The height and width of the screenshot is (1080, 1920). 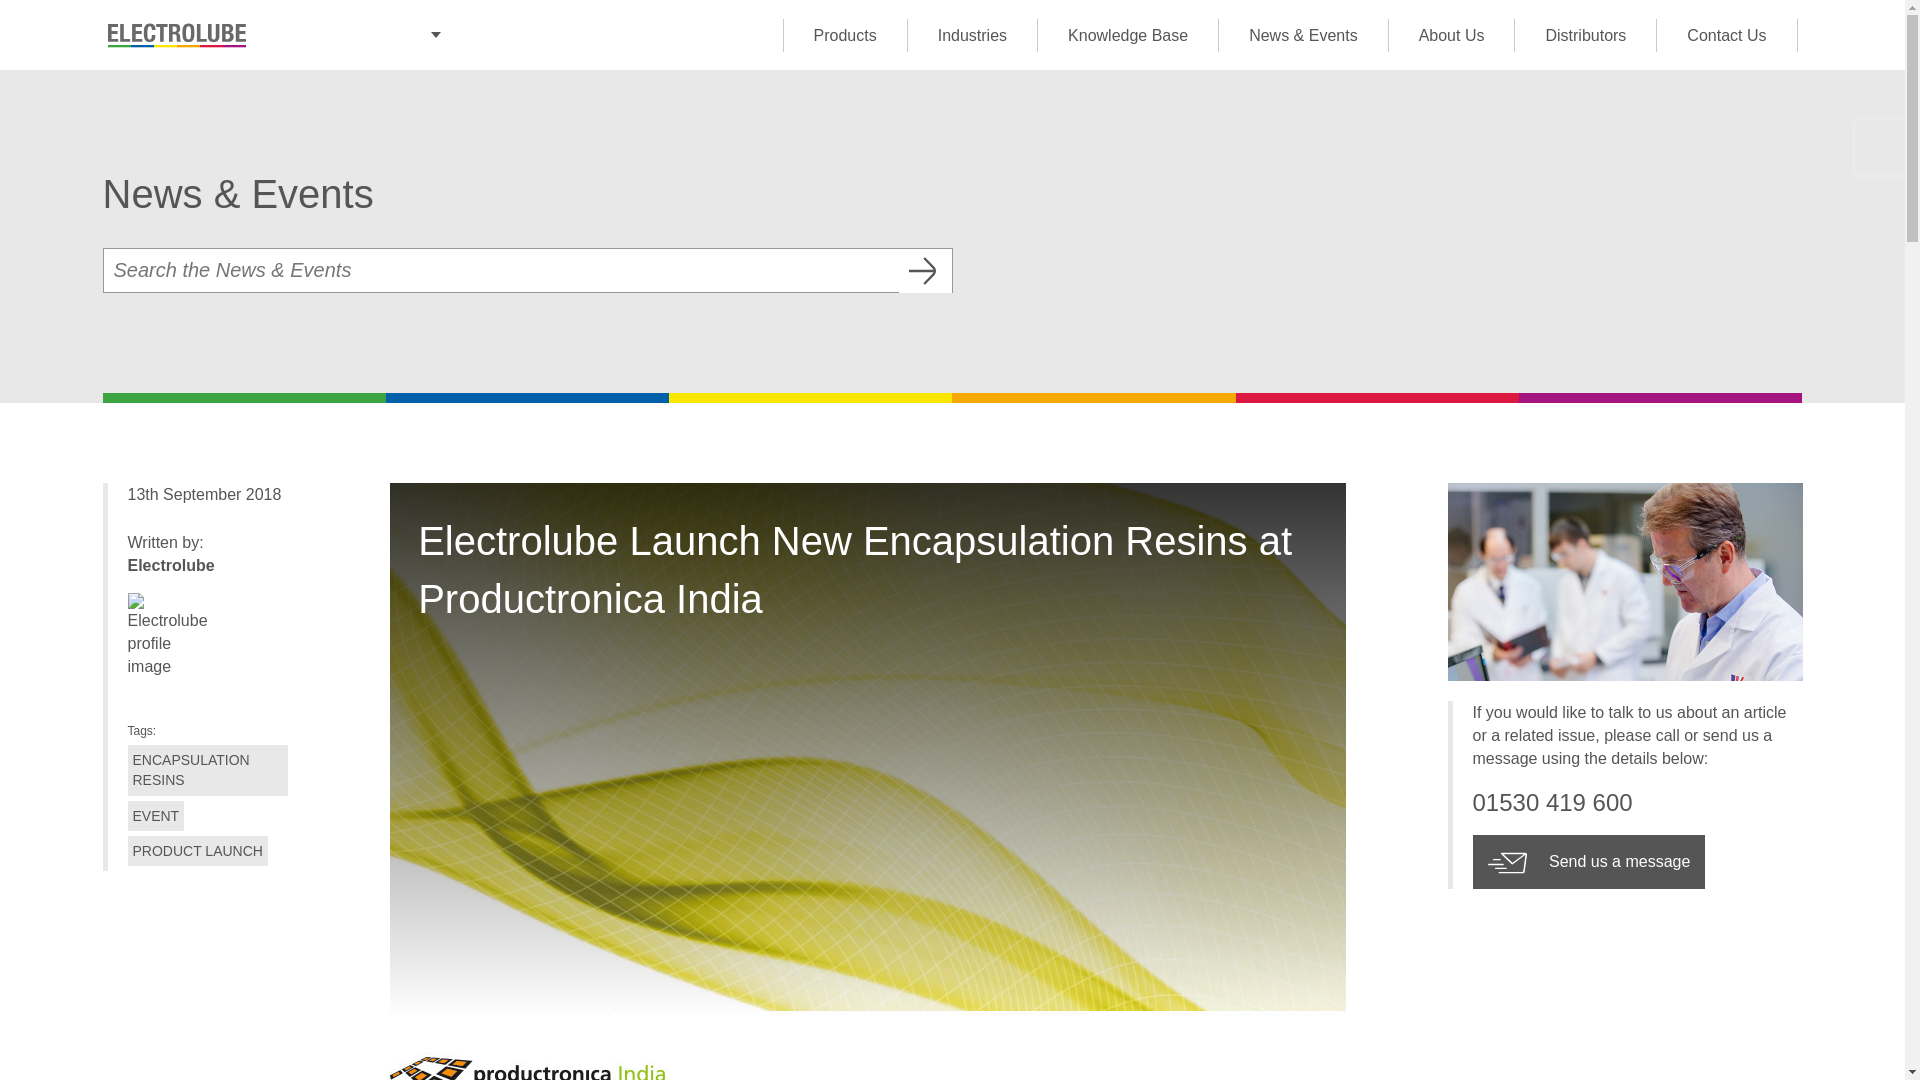 What do you see at coordinates (1726, 34) in the screenshot?
I see `Contact Us` at bounding box center [1726, 34].